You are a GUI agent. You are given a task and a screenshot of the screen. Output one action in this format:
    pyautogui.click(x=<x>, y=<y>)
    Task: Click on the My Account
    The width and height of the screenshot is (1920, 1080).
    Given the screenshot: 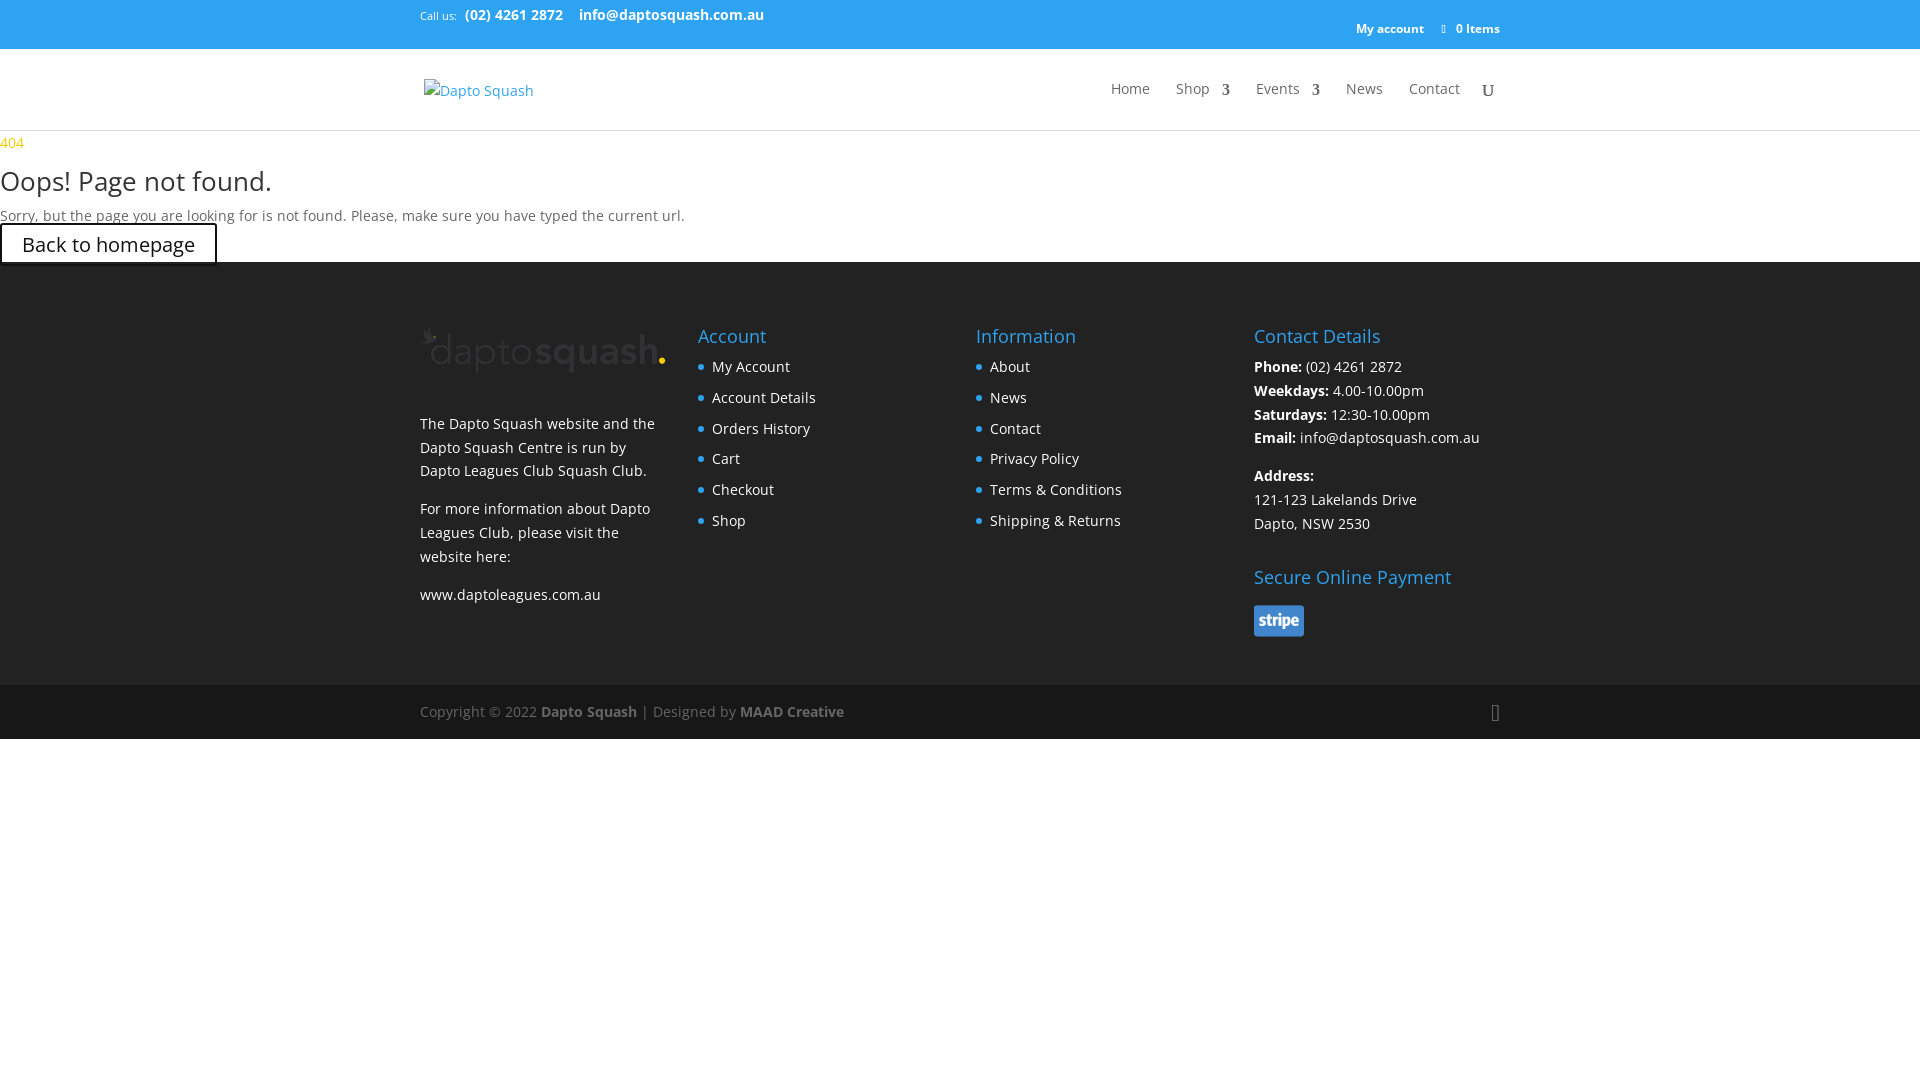 What is the action you would take?
    pyautogui.click(x=751, y=366)
    